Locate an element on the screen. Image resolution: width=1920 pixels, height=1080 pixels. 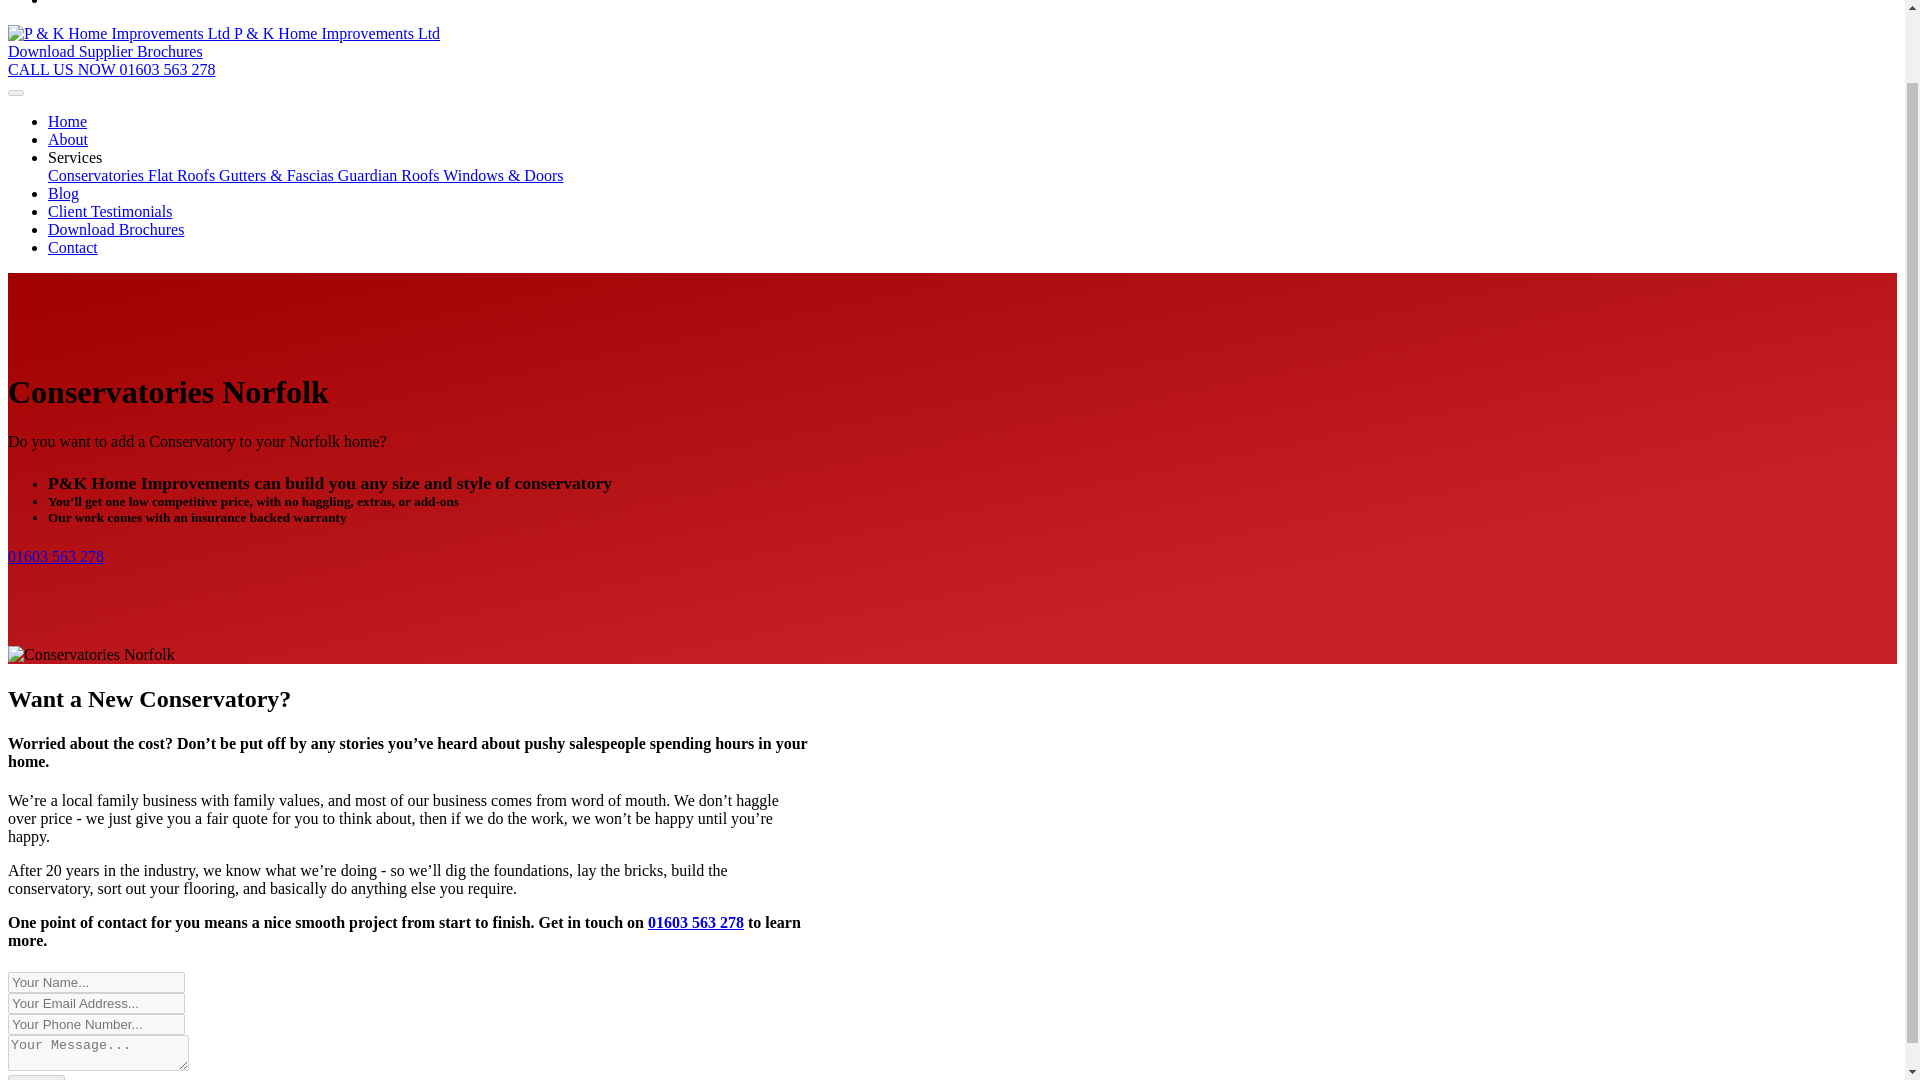
Link to About is located at coordinates (68, 138).